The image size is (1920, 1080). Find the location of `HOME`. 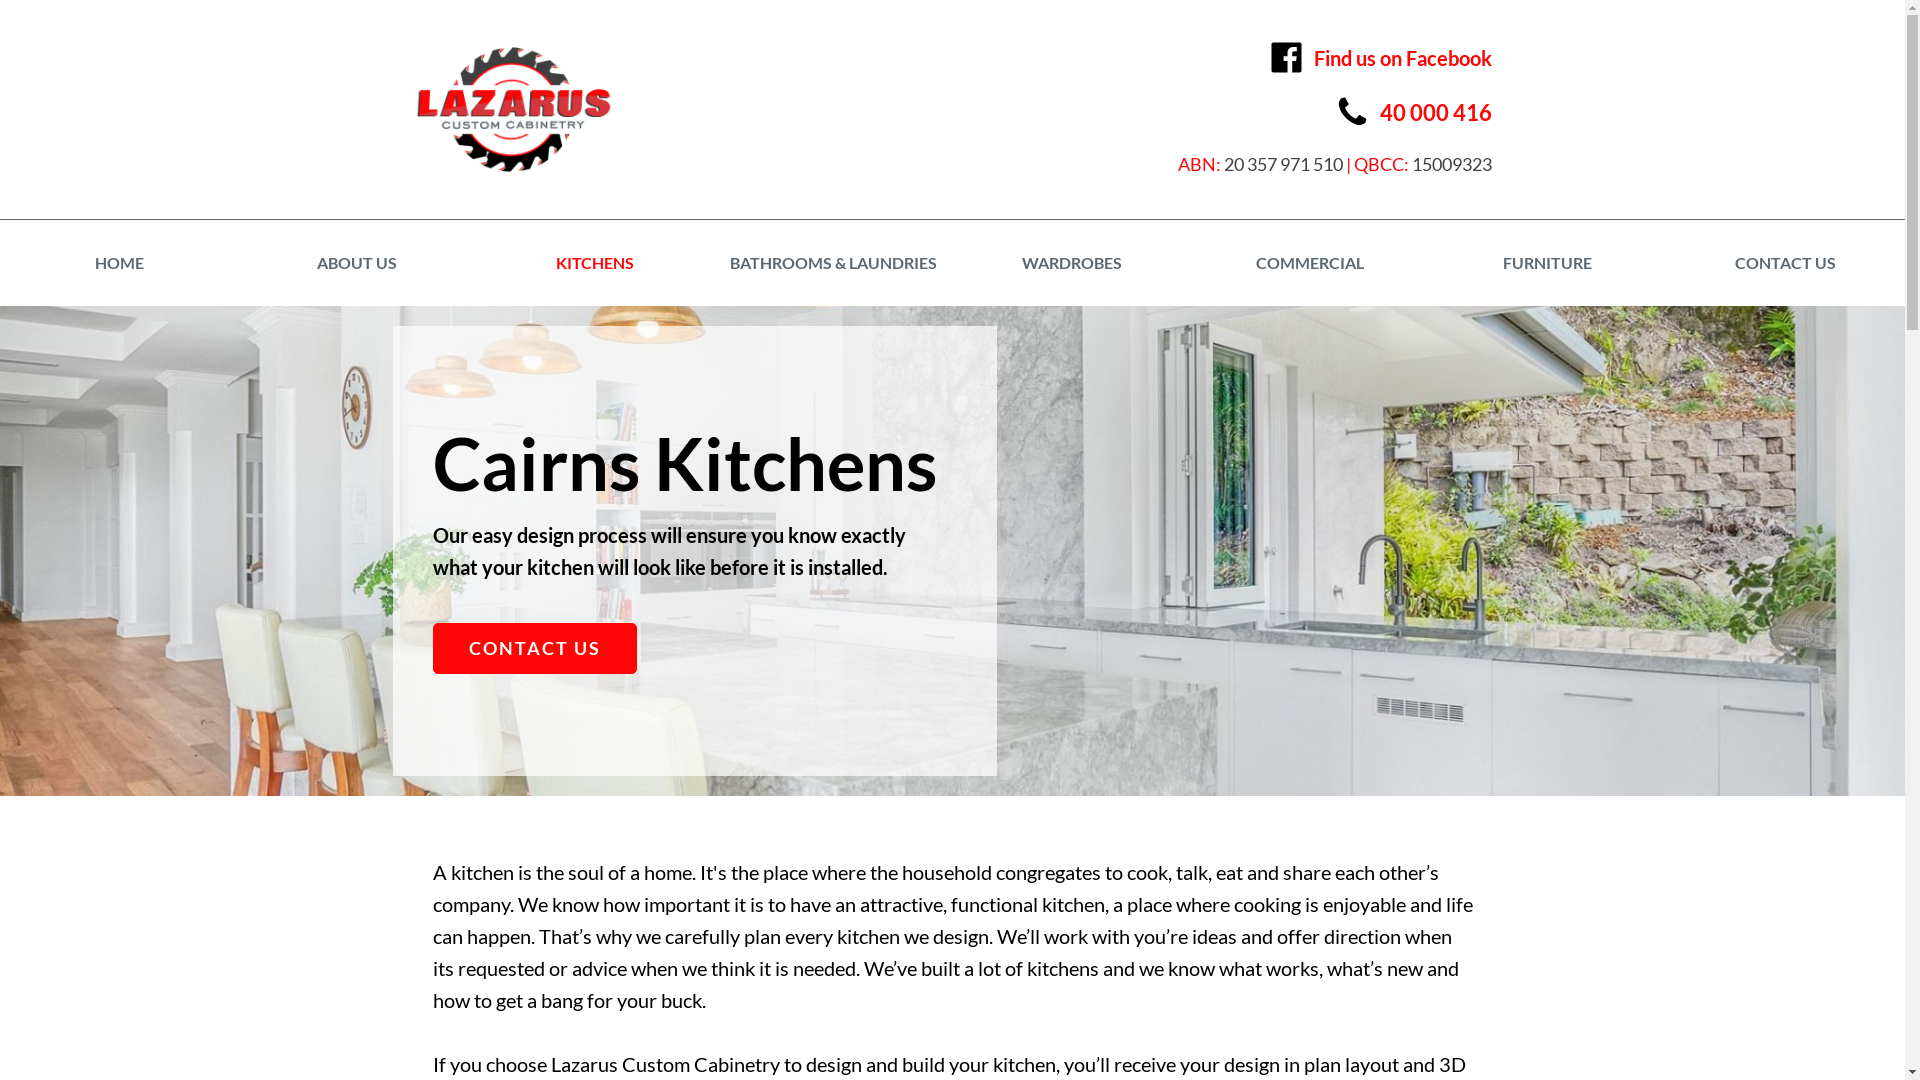

HOME is located at coordinates (119, 263).